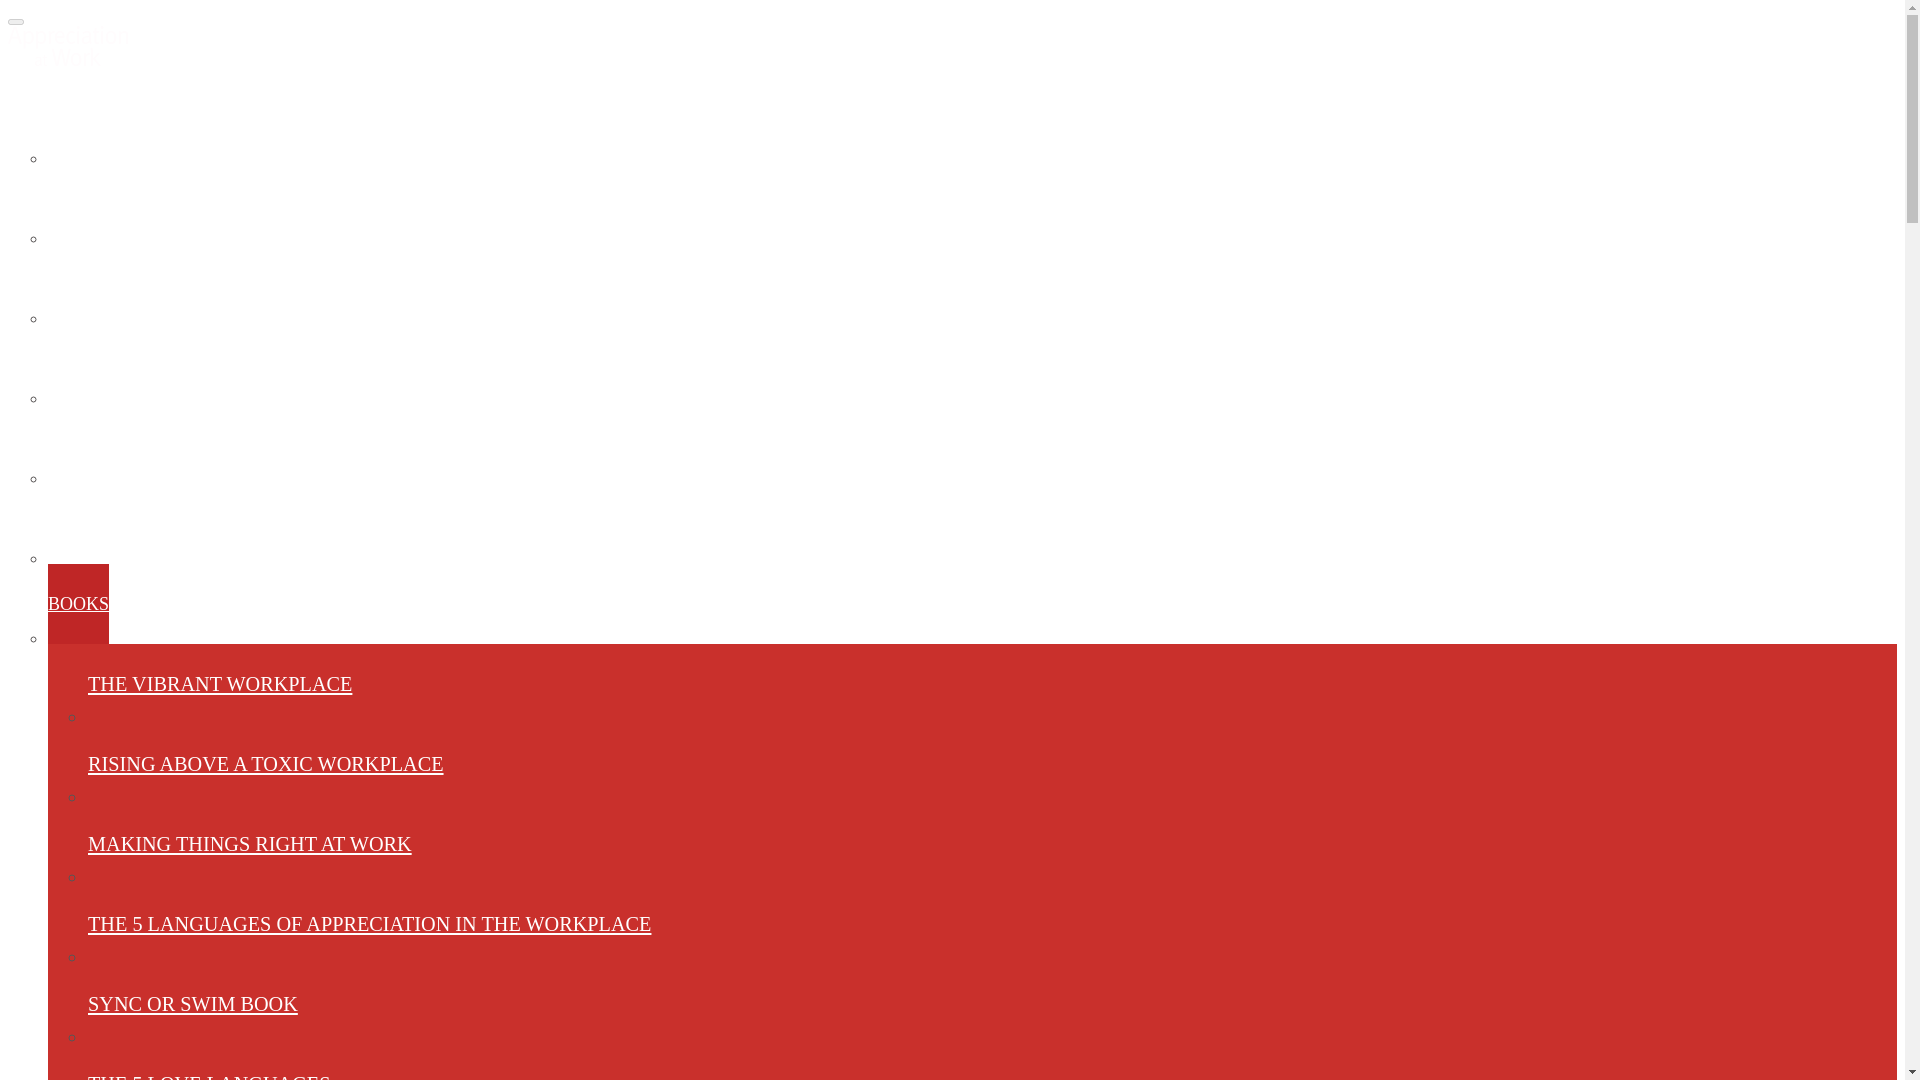 Image resolution: width=1920 pixels, height=1080 pixels. Describe the element at coordinates (106, 124) in the screenshot. I see `THE VIBRANT WORKPLACE` at that location.